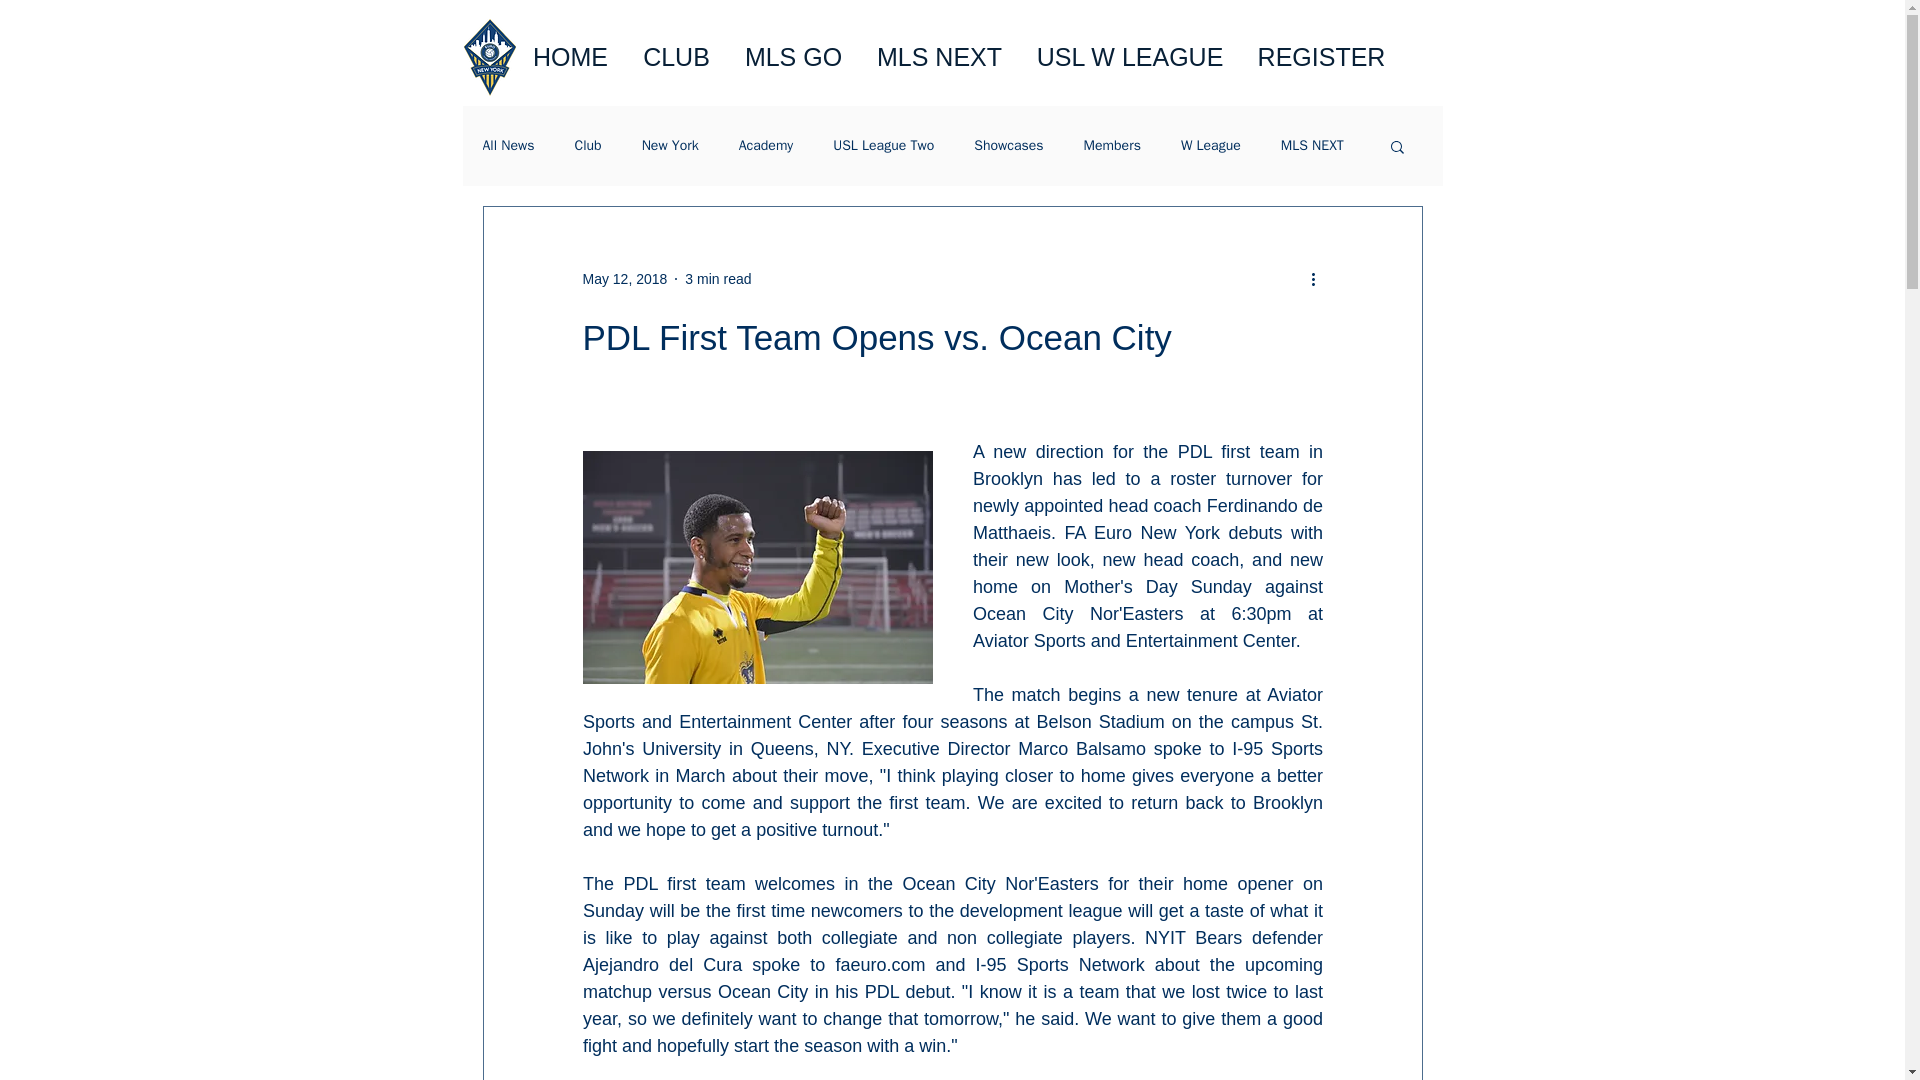 The image size is (1920, 1080). What do you see at coordinates (1130, 58) in the screenshot?
I see `USL W LEAGUE` at bounding box center [1130, 58].